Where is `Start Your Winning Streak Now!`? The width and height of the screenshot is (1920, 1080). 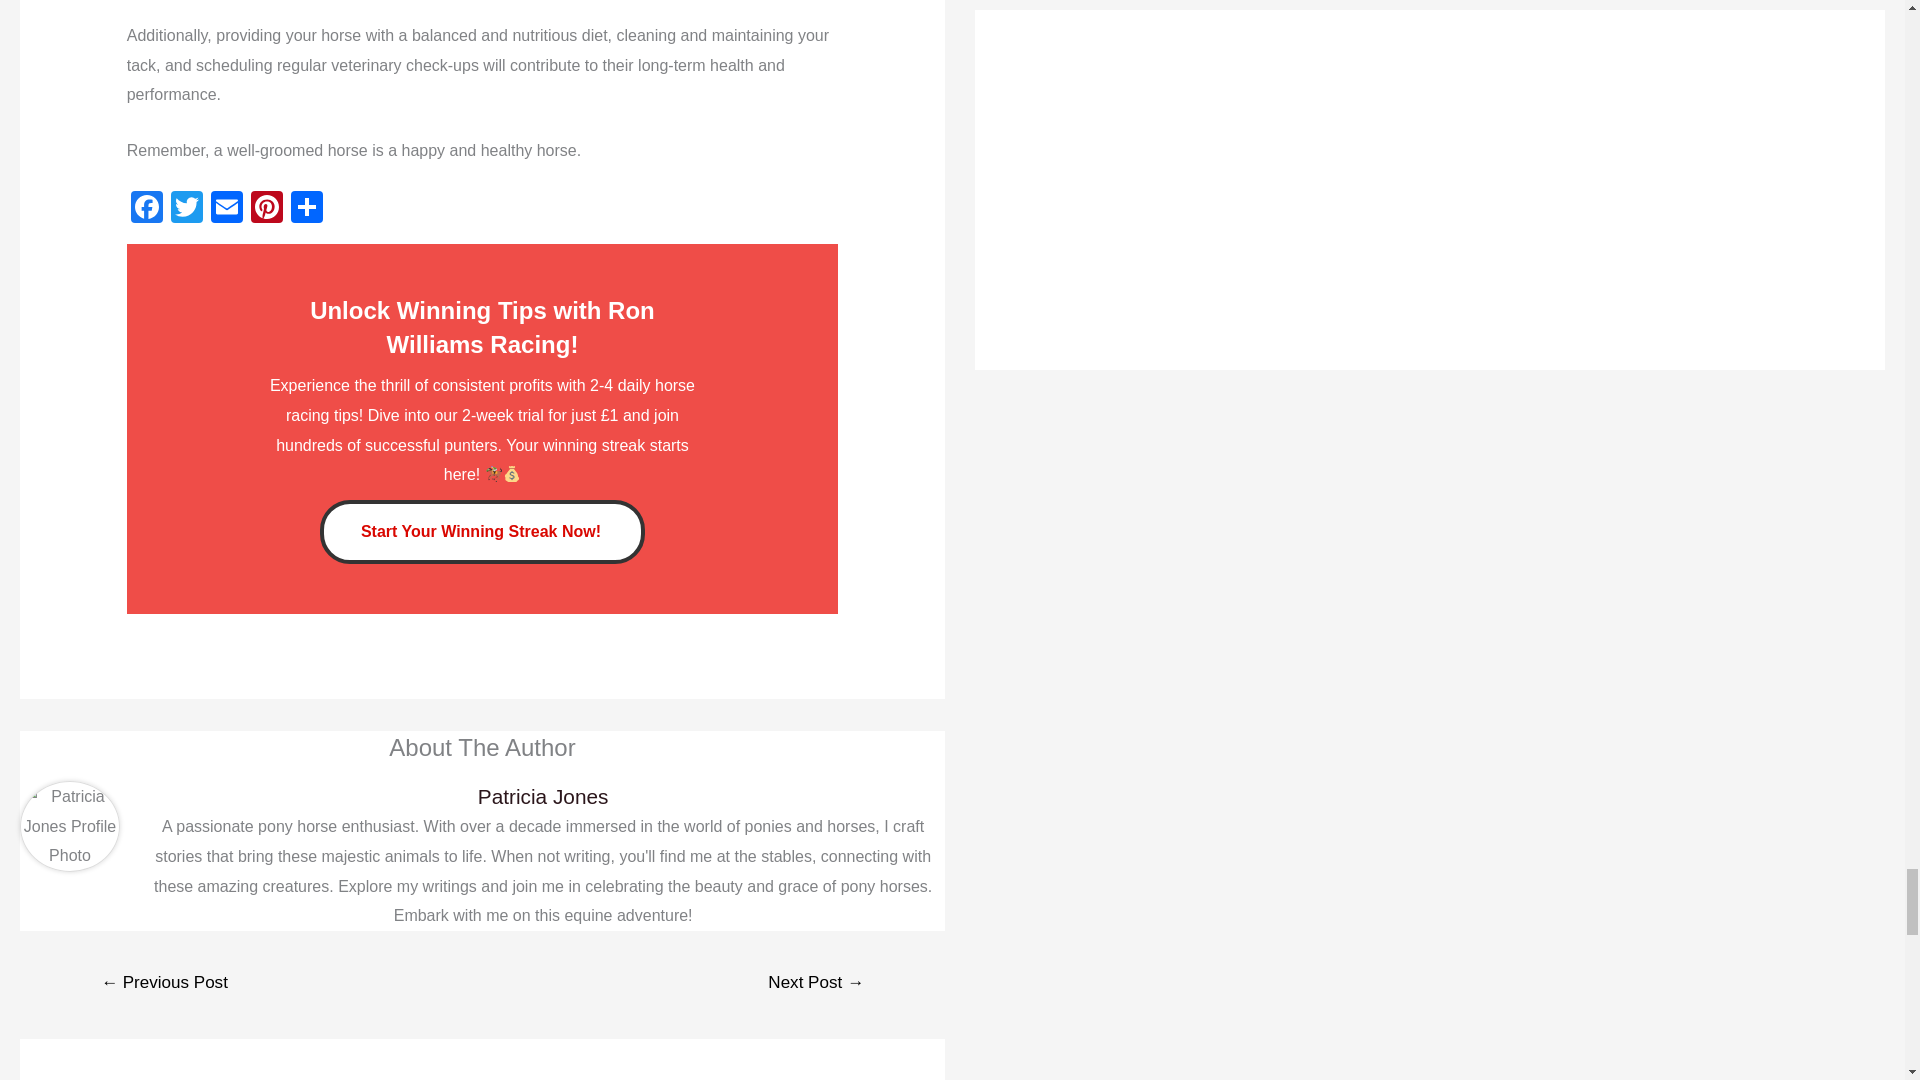 Start Your Winning Streak Now! is located at coordinates (482, 532).